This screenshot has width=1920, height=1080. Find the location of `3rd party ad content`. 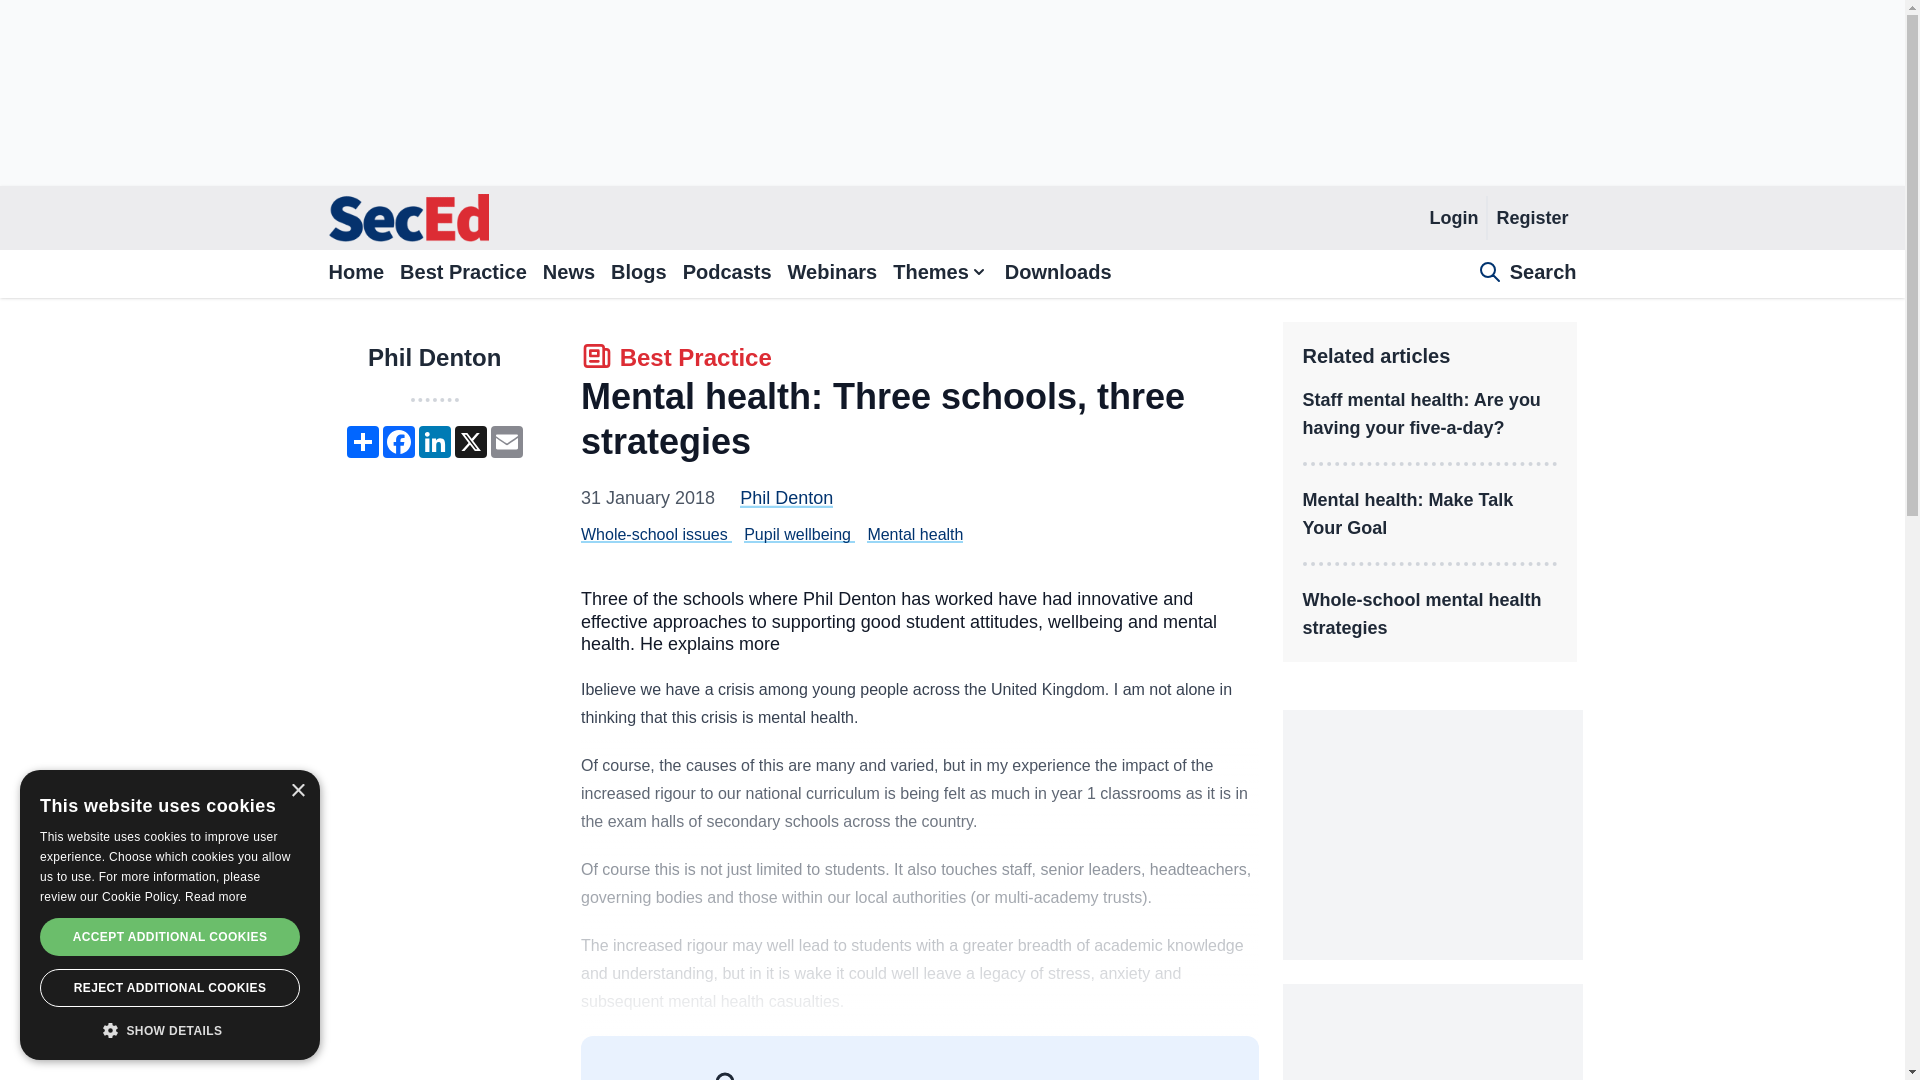

3rd party ad content is located at coordinates (951, 92).